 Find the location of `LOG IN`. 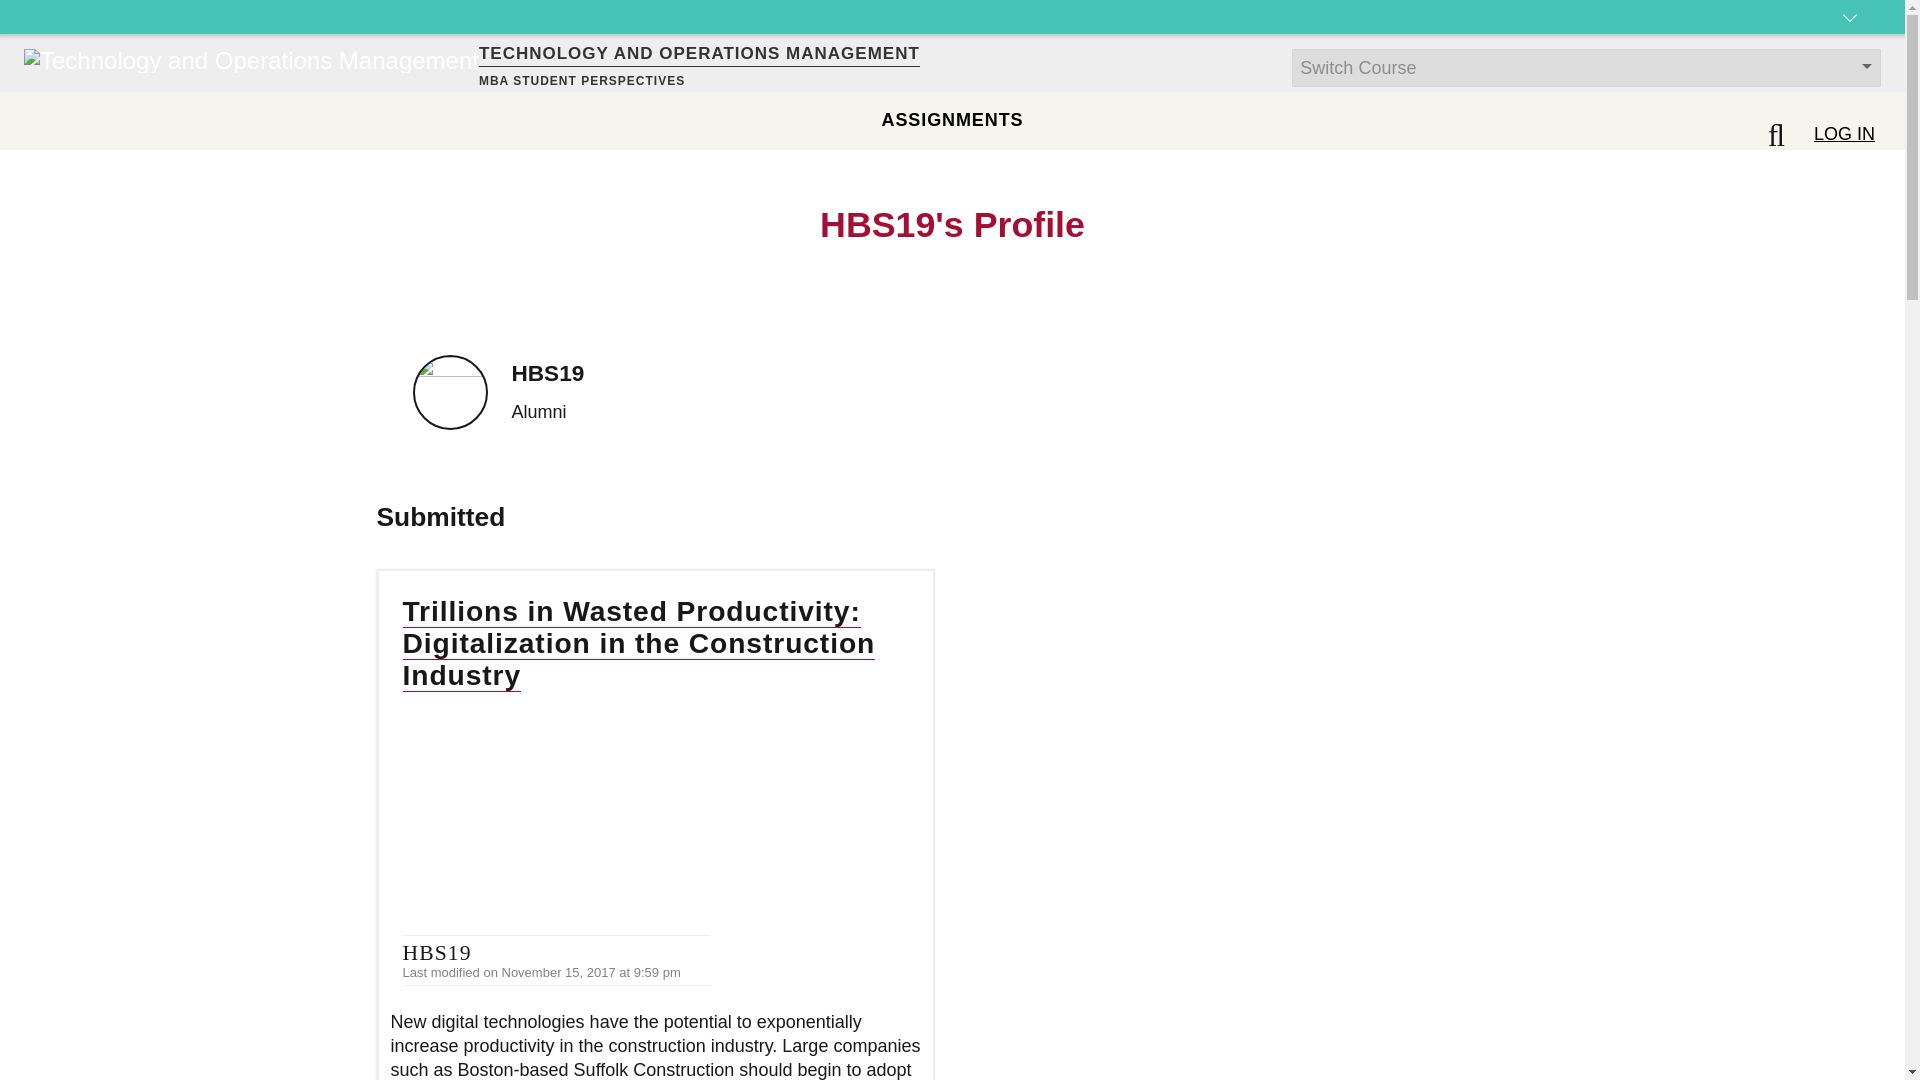

LOG IN is located at coordinates (1844, 134).